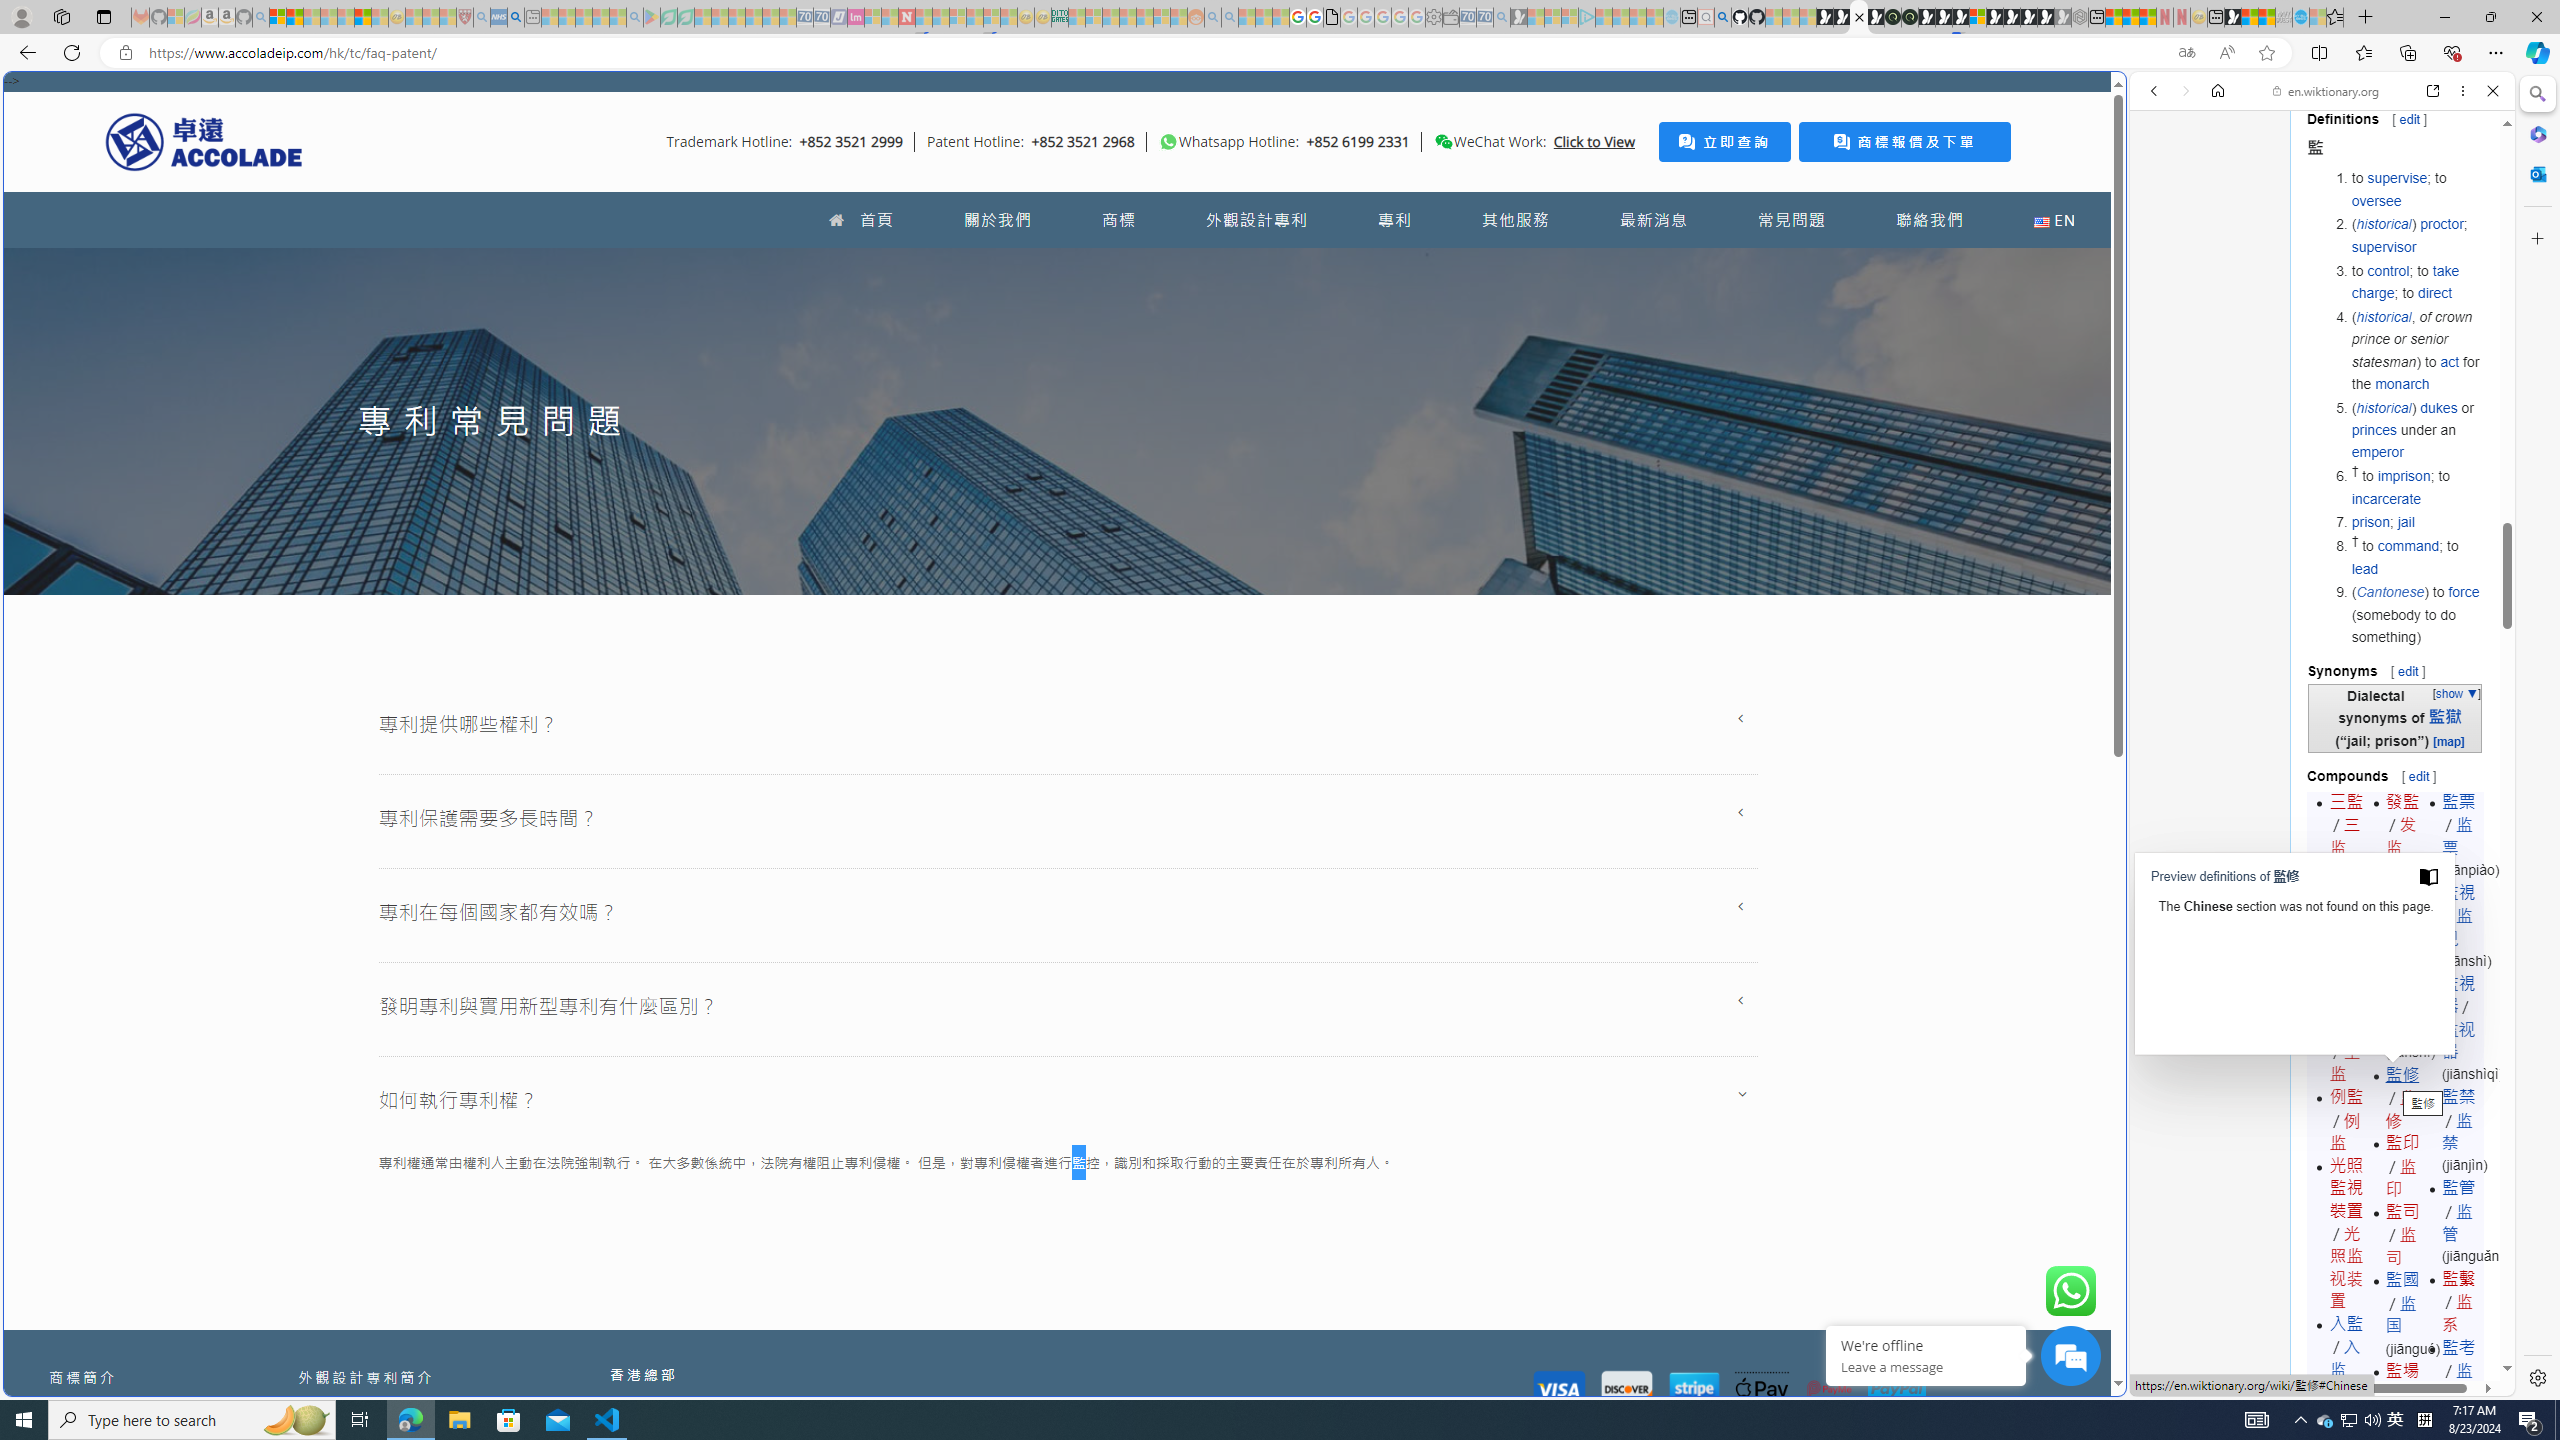 The width and height of the screenshot is (2560, 1440). Describe the element at coordinates (2405, 476) in the screenshot. I see `imprison` at that location.